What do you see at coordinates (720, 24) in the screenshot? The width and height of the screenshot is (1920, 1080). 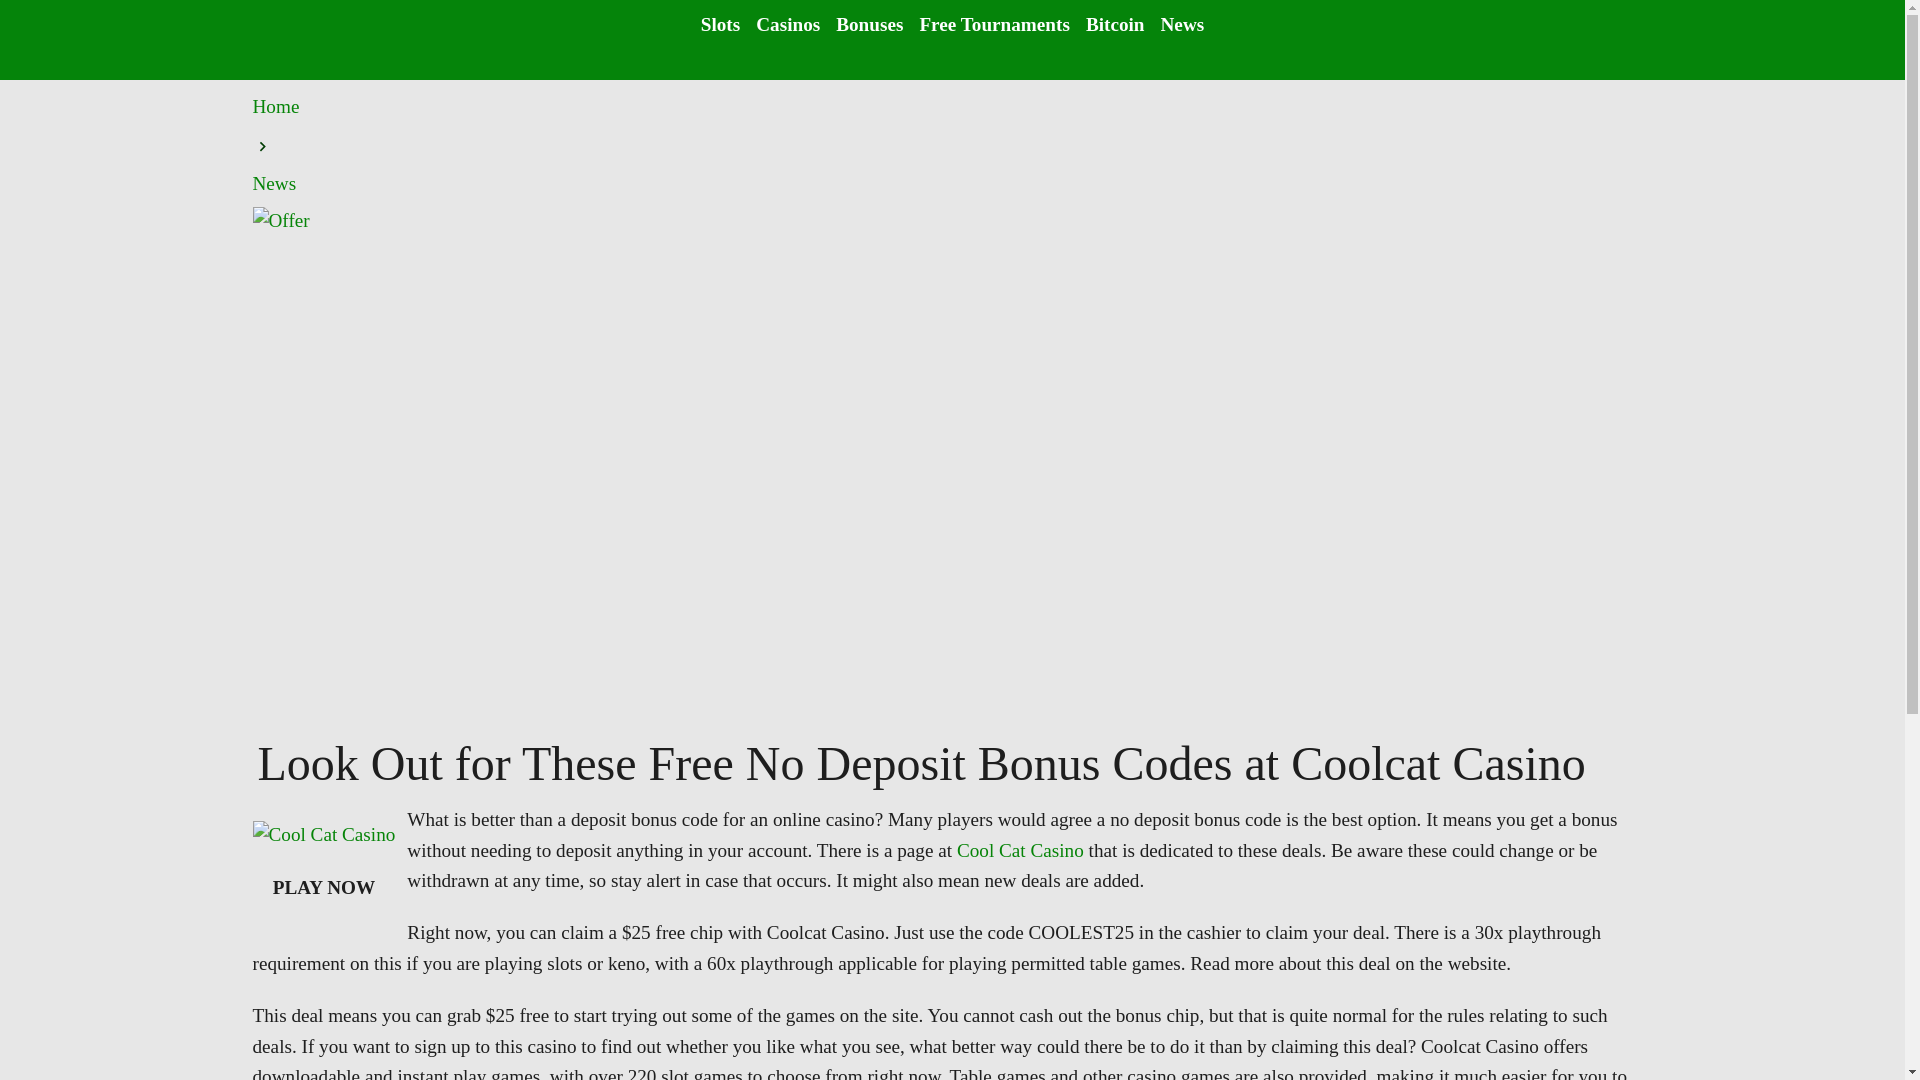 I see `Slots` at bounding box center [720, 24].